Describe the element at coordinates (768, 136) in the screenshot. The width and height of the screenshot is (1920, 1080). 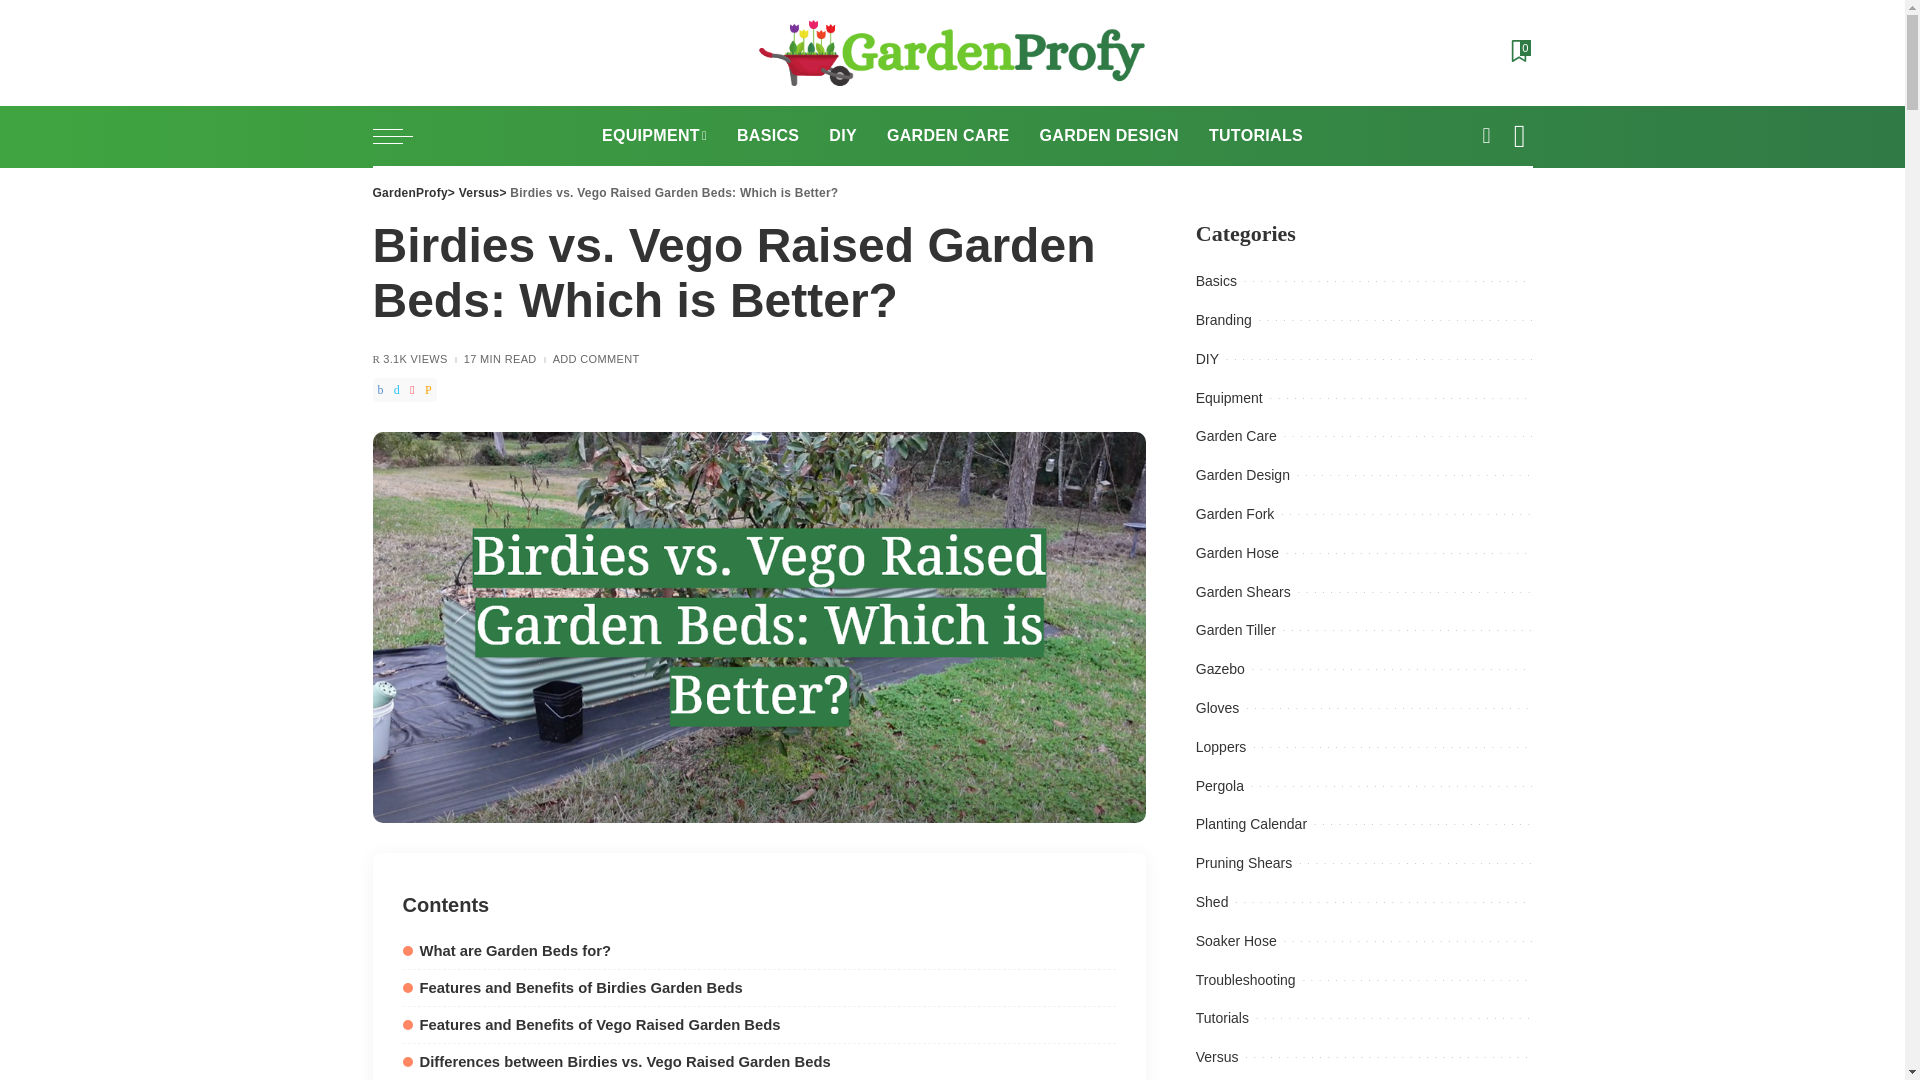
I see `BASICS` at that location.